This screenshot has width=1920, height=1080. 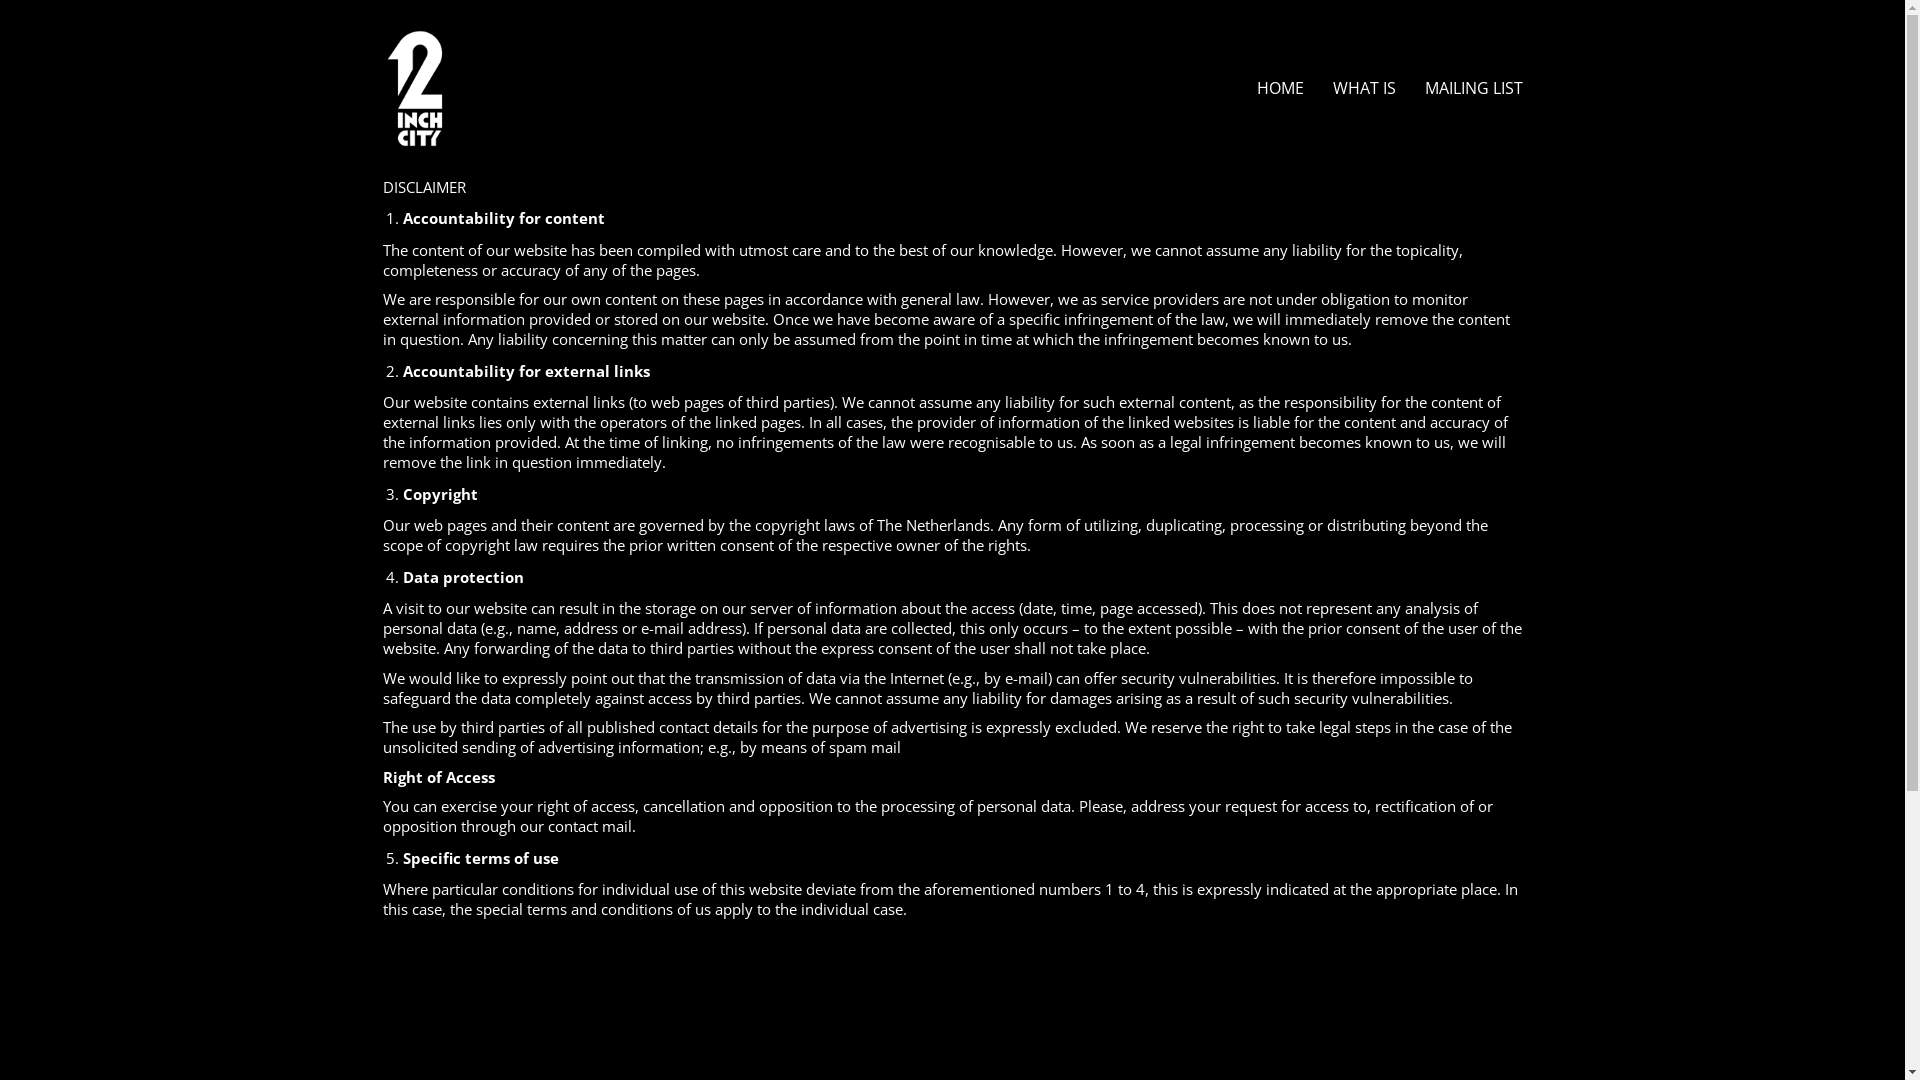 What do you see at coordinates (1280, 88) in the screenshot?
I see `HOME` at bounding box center [1280, 88].